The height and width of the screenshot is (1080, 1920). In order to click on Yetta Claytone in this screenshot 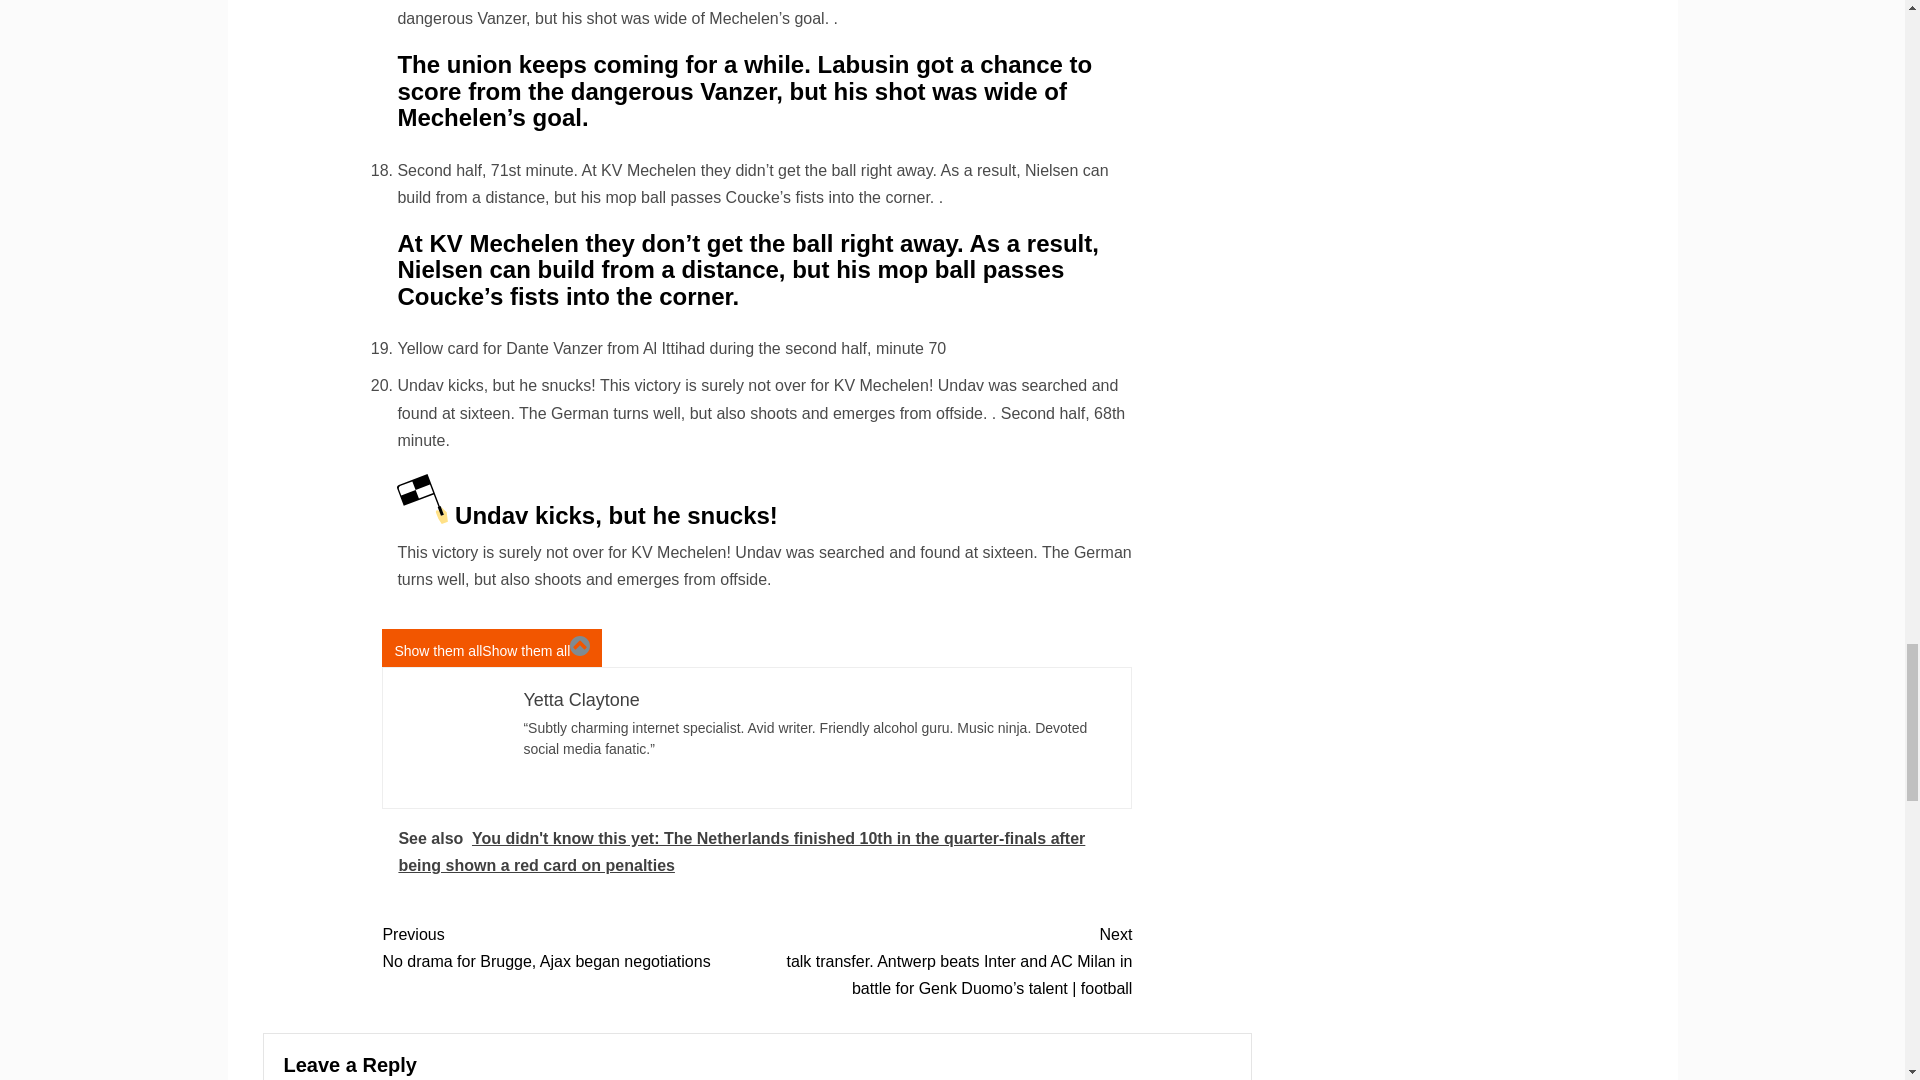, I will do `click(580, 700)`.